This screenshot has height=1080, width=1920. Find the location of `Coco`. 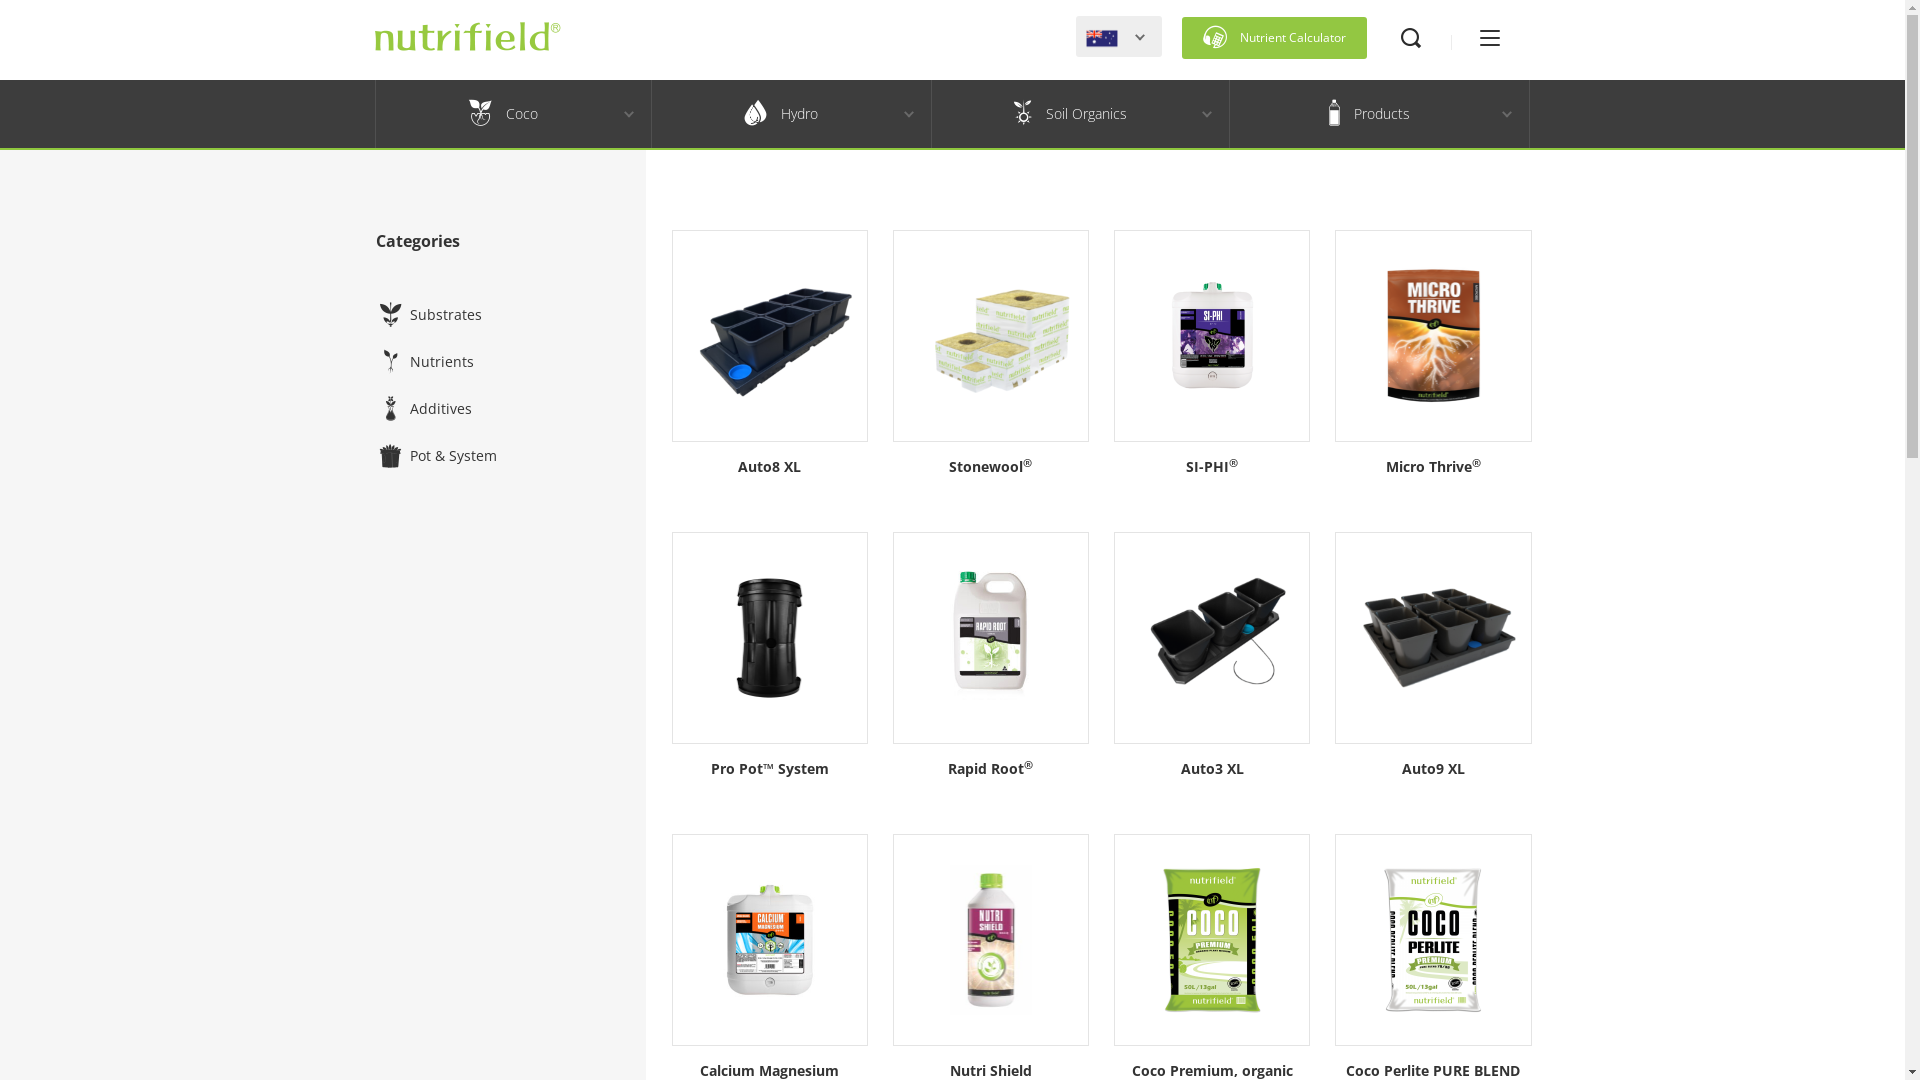

Coco is located at coordinates (504, 114).